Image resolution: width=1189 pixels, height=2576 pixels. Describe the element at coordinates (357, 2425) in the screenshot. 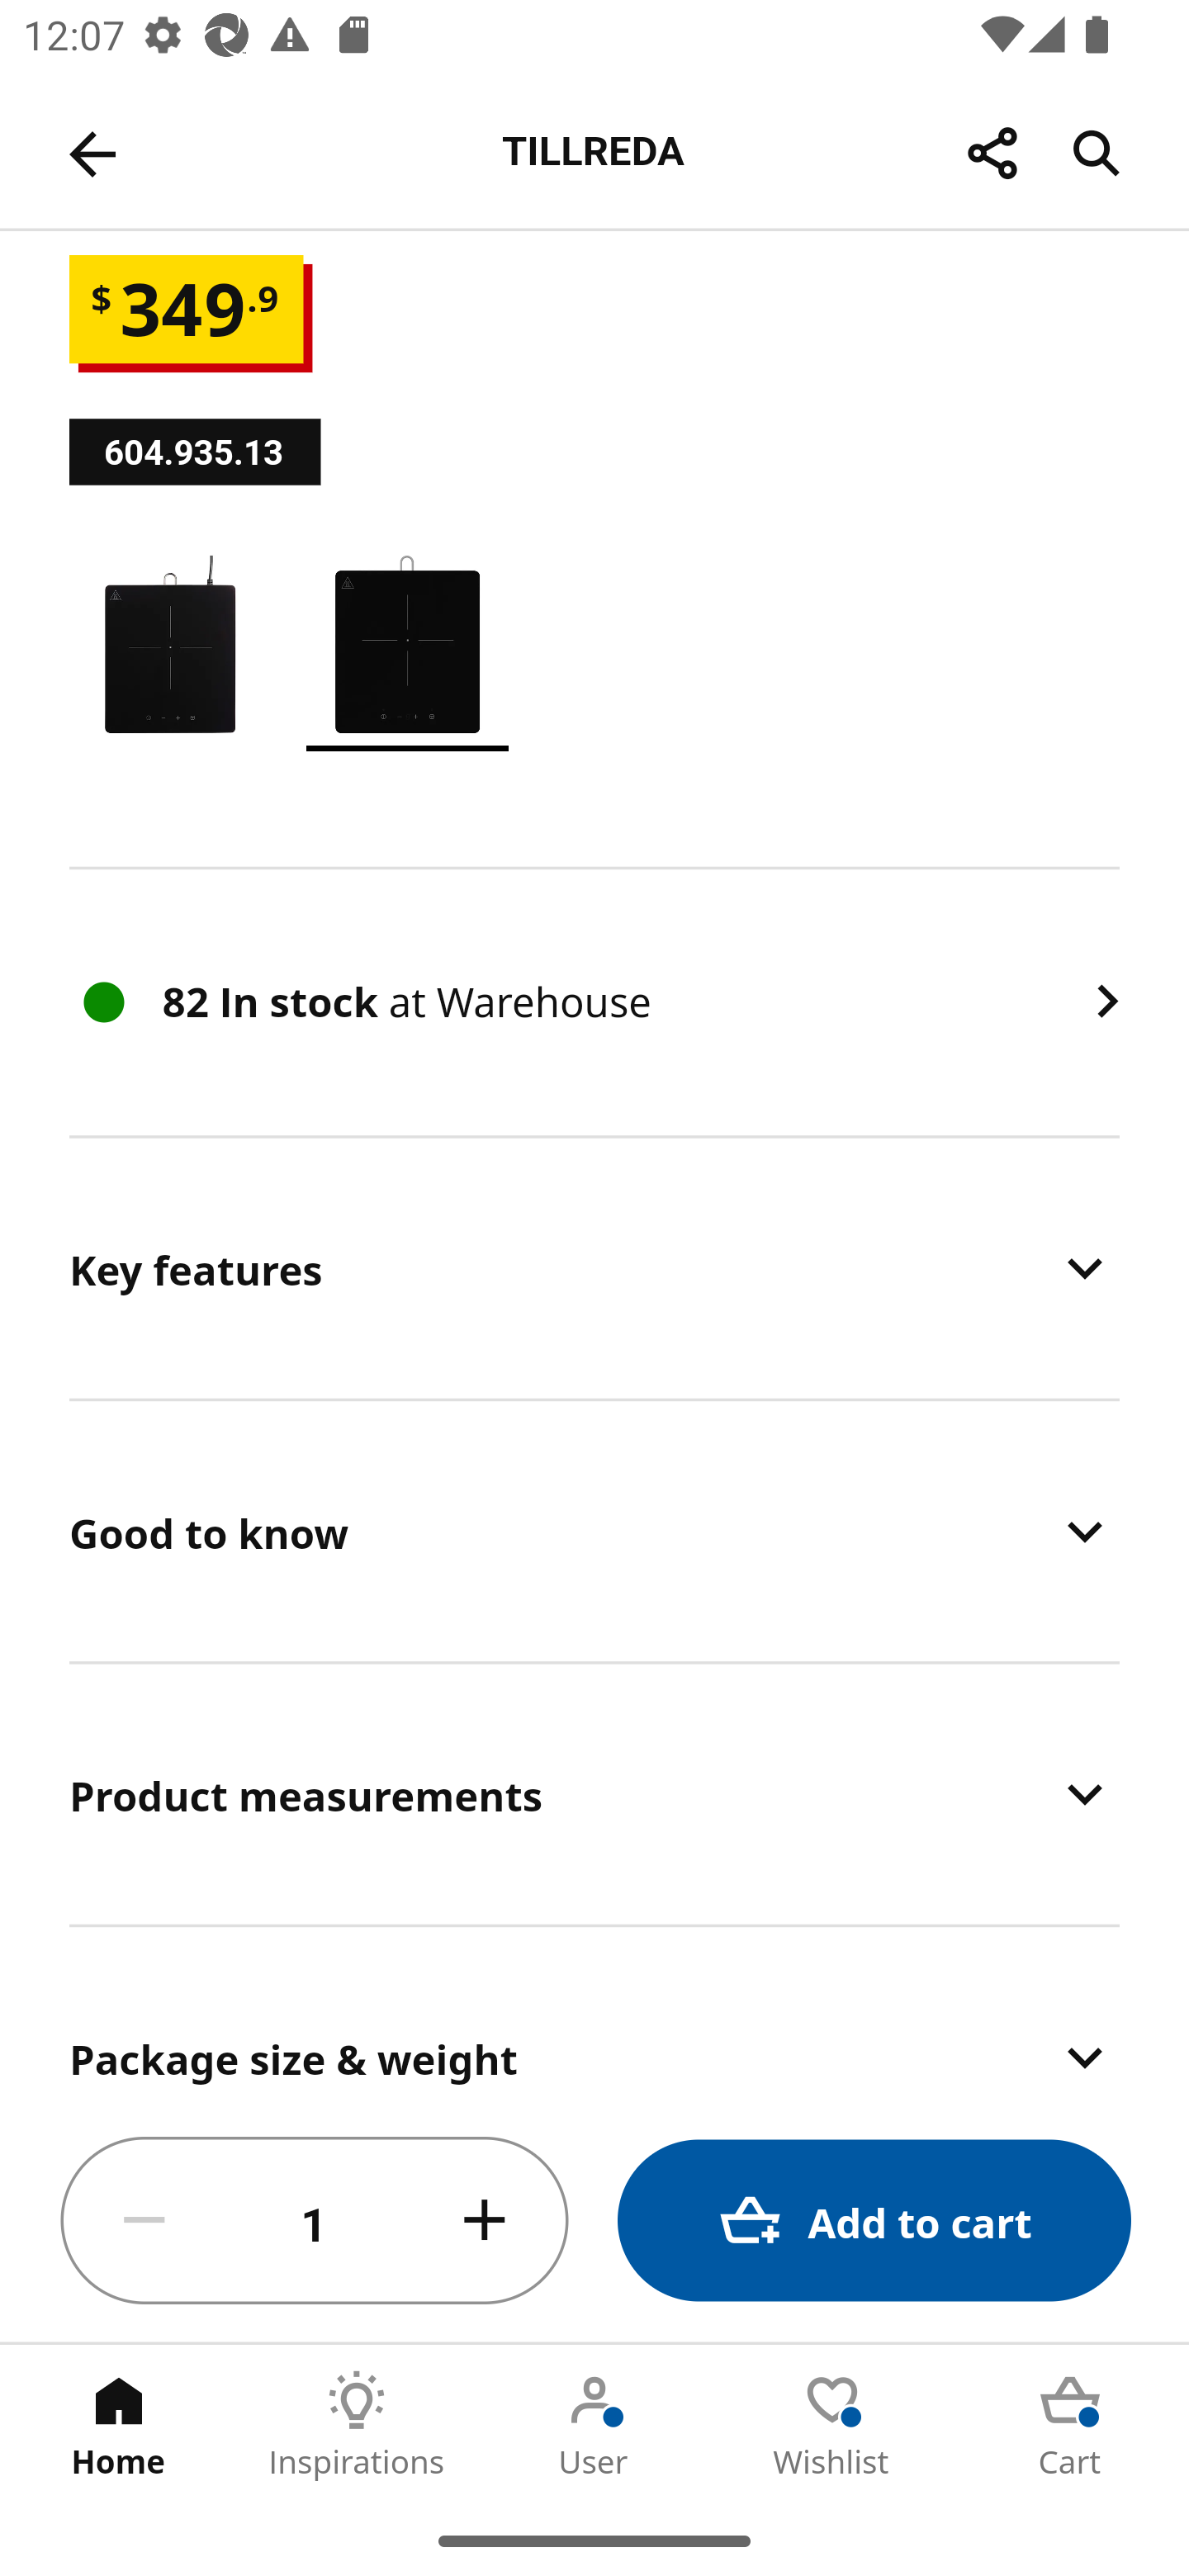

I see `Inspirations
Tab 2 of 5` at that location.